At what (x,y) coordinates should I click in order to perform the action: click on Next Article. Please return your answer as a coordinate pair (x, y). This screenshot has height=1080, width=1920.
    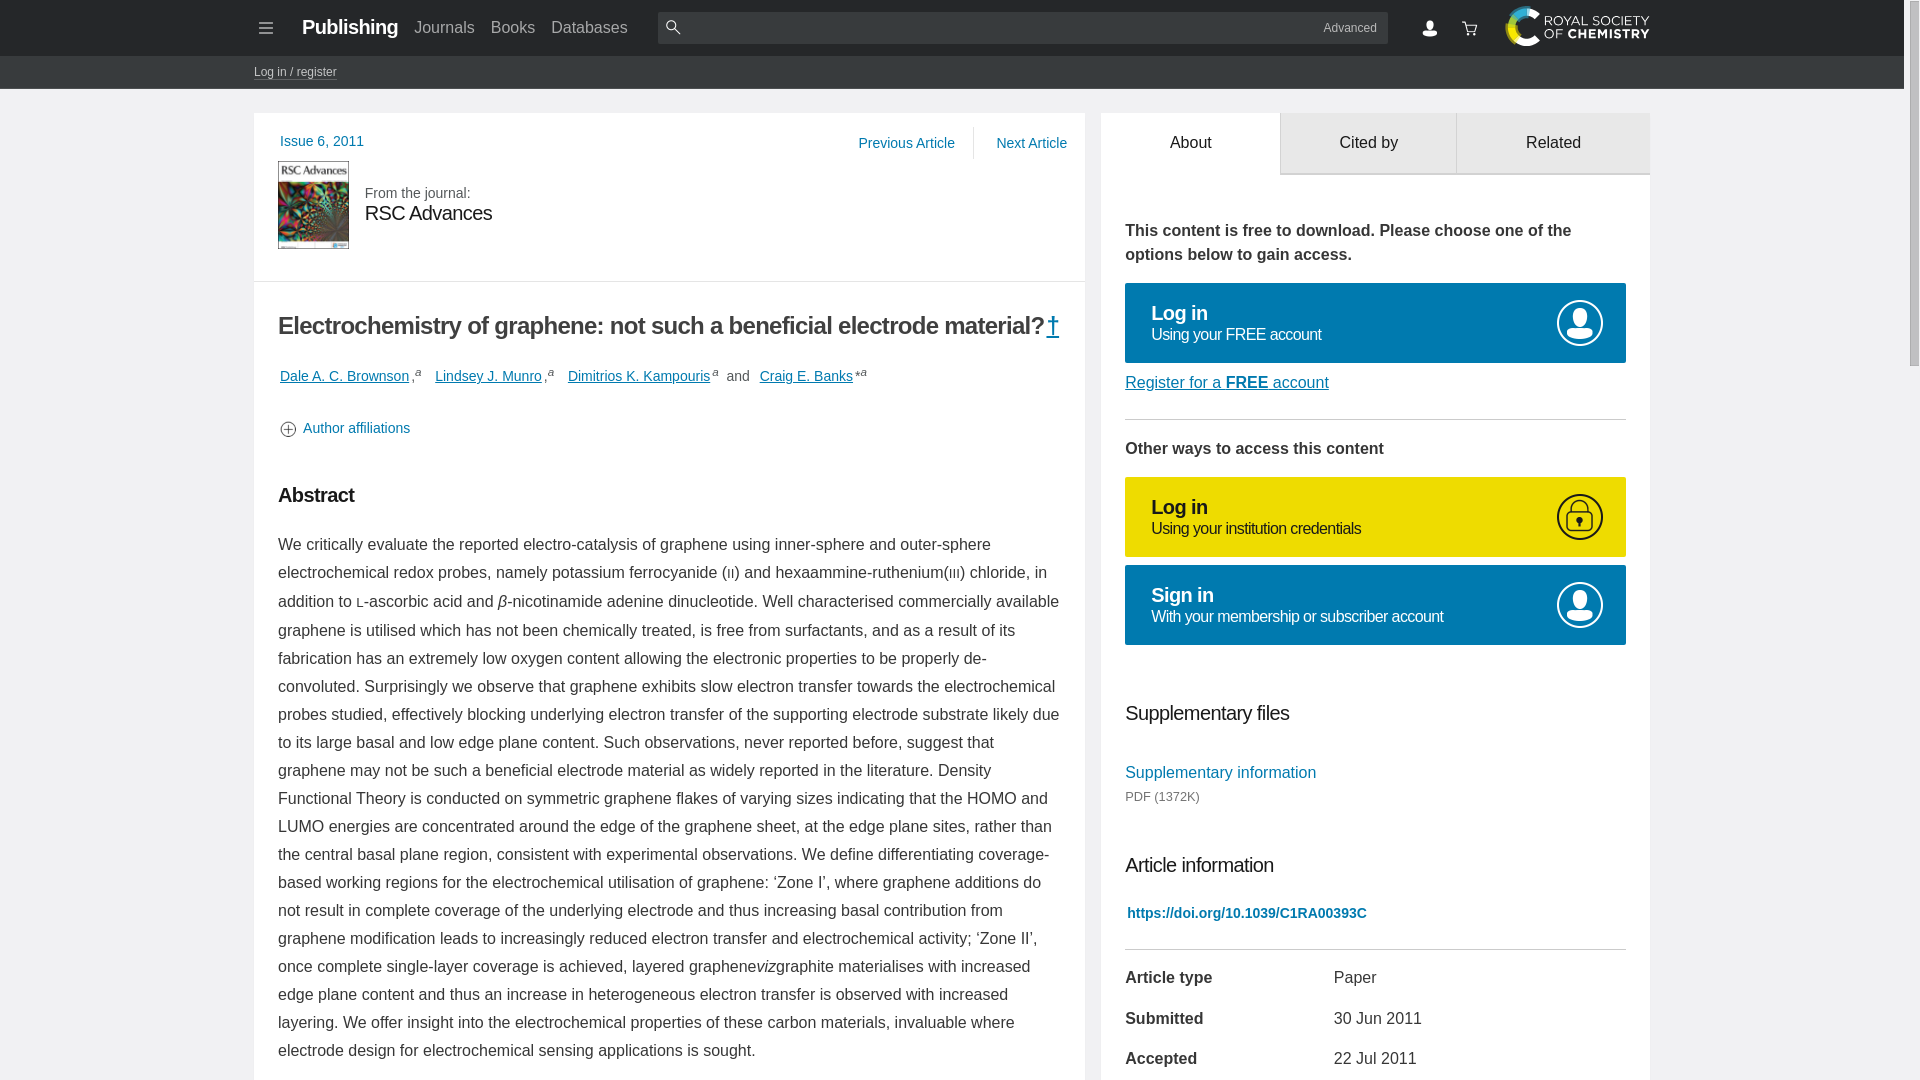
    Looking at the image, I should click on (1030, 142).